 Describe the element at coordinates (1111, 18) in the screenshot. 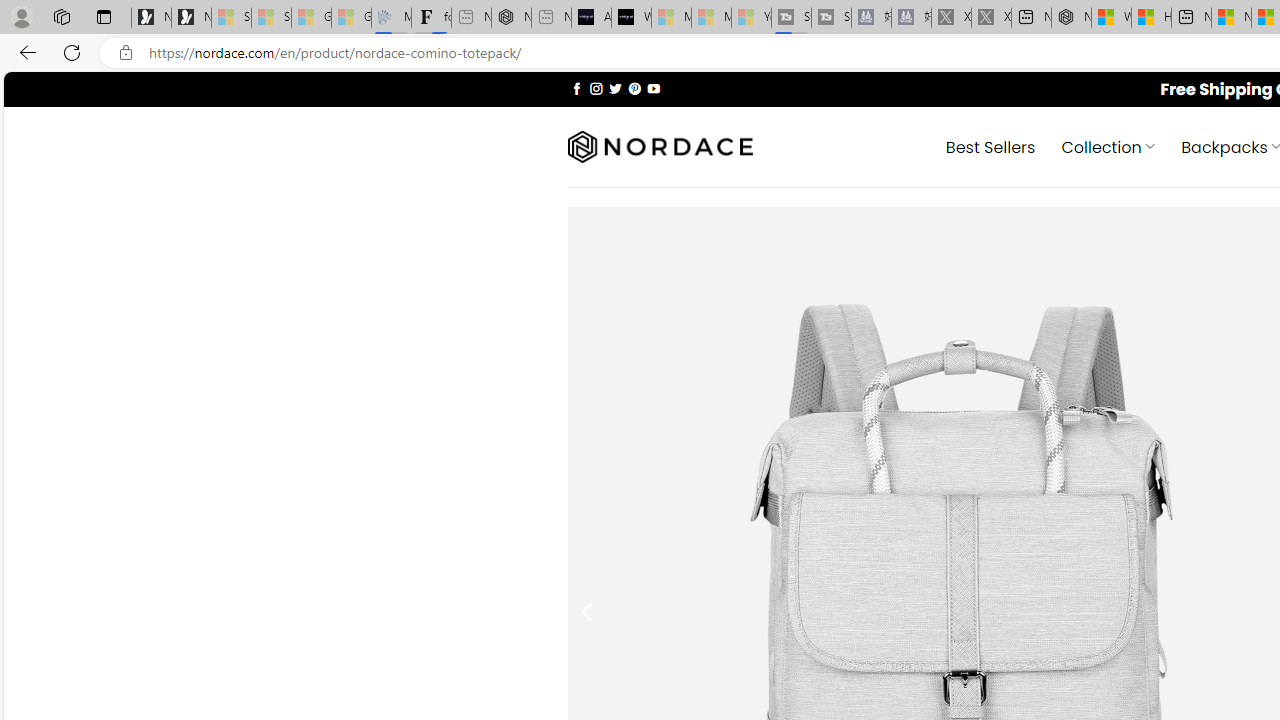

I see `Wildlife - MSN` at that location.